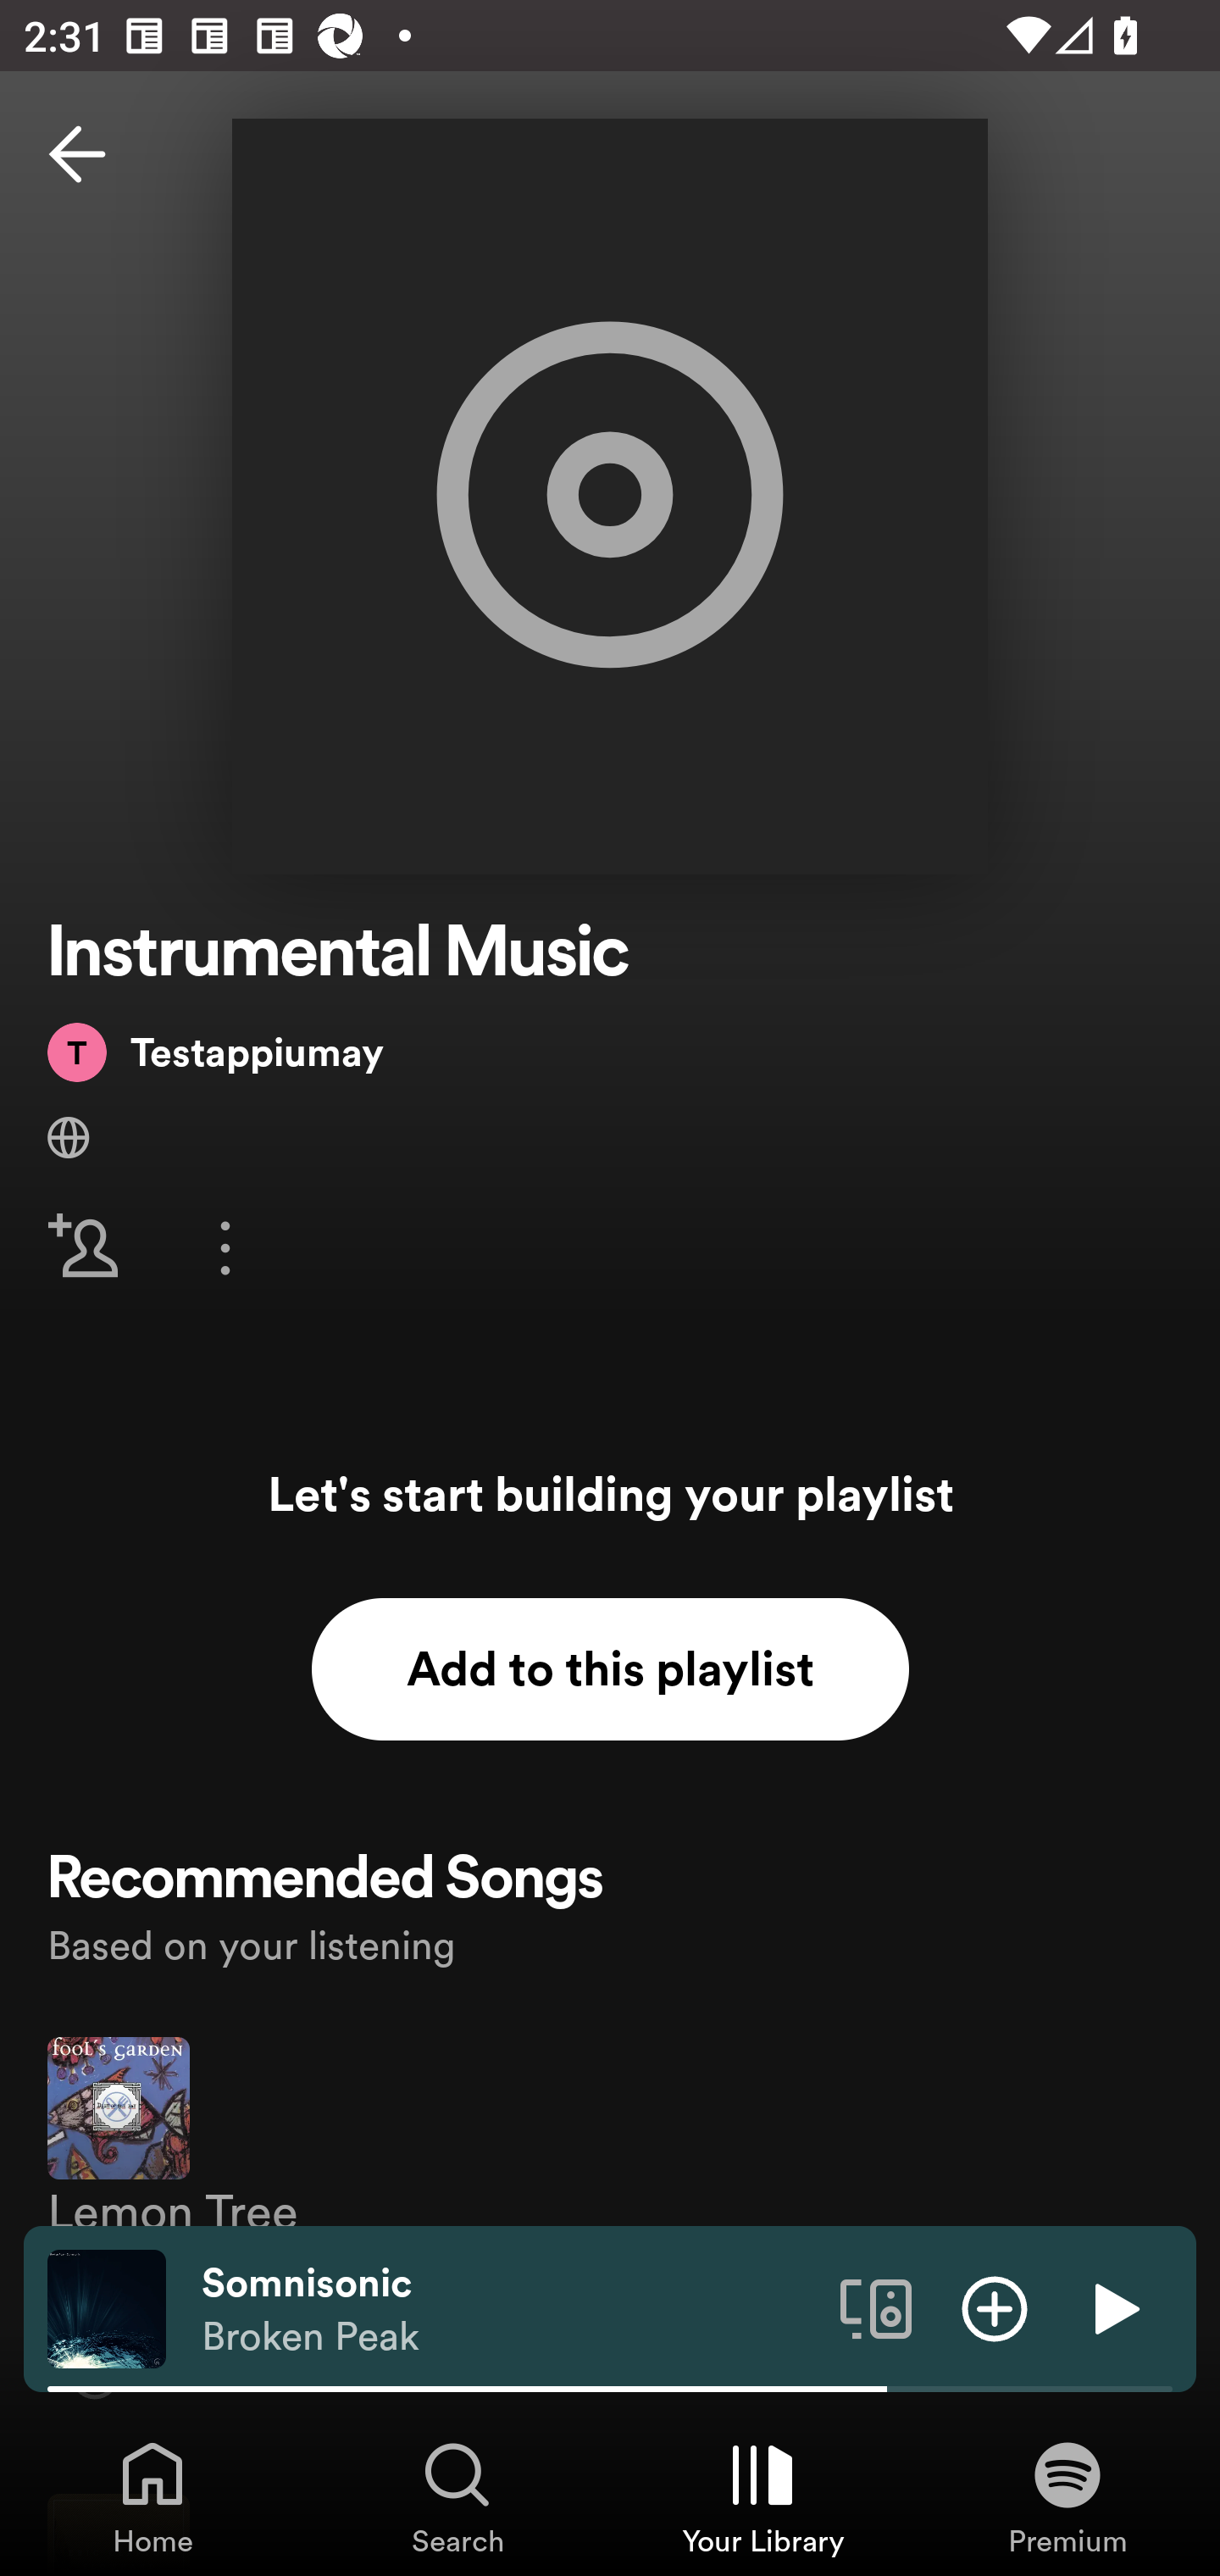 The width and height of the screenshot is (1220, 2576). Describe the element at coordinates (107, 2307) in the screenshot. I see `The cover art of the currently playing track` at that location.